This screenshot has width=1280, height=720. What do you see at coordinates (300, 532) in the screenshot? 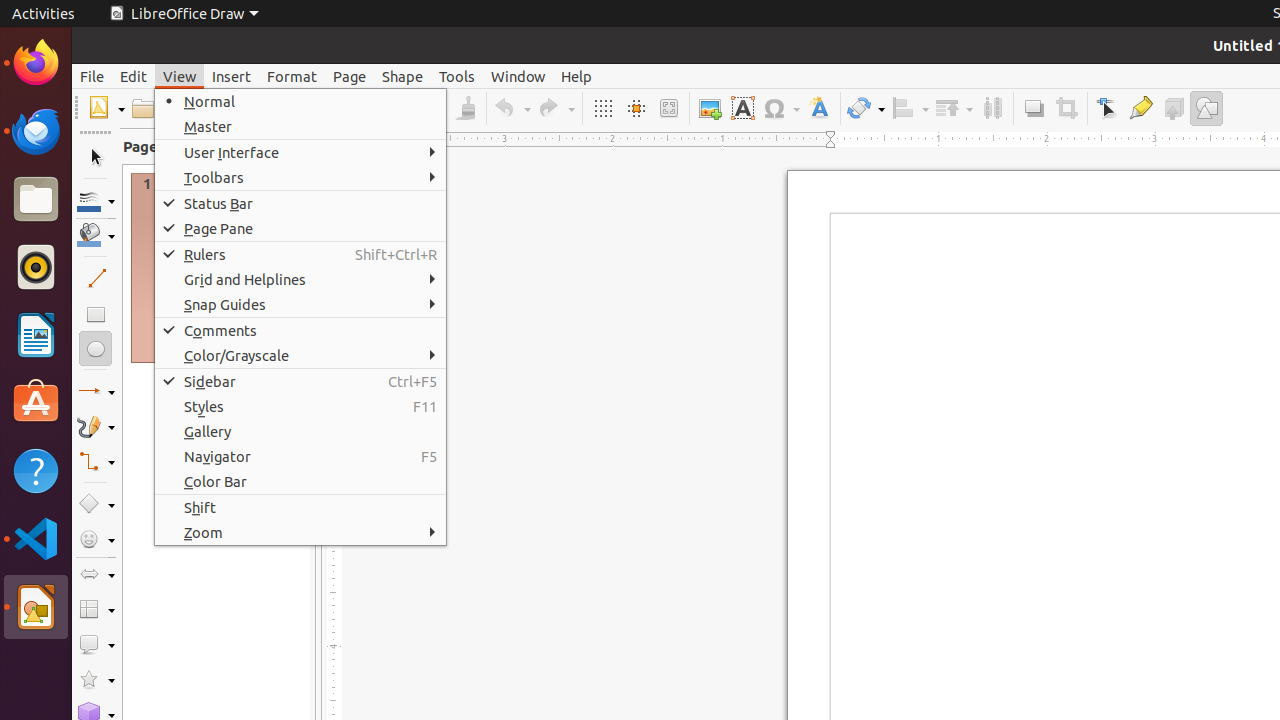
I see `Zoom` at bounding box center [300, 532].